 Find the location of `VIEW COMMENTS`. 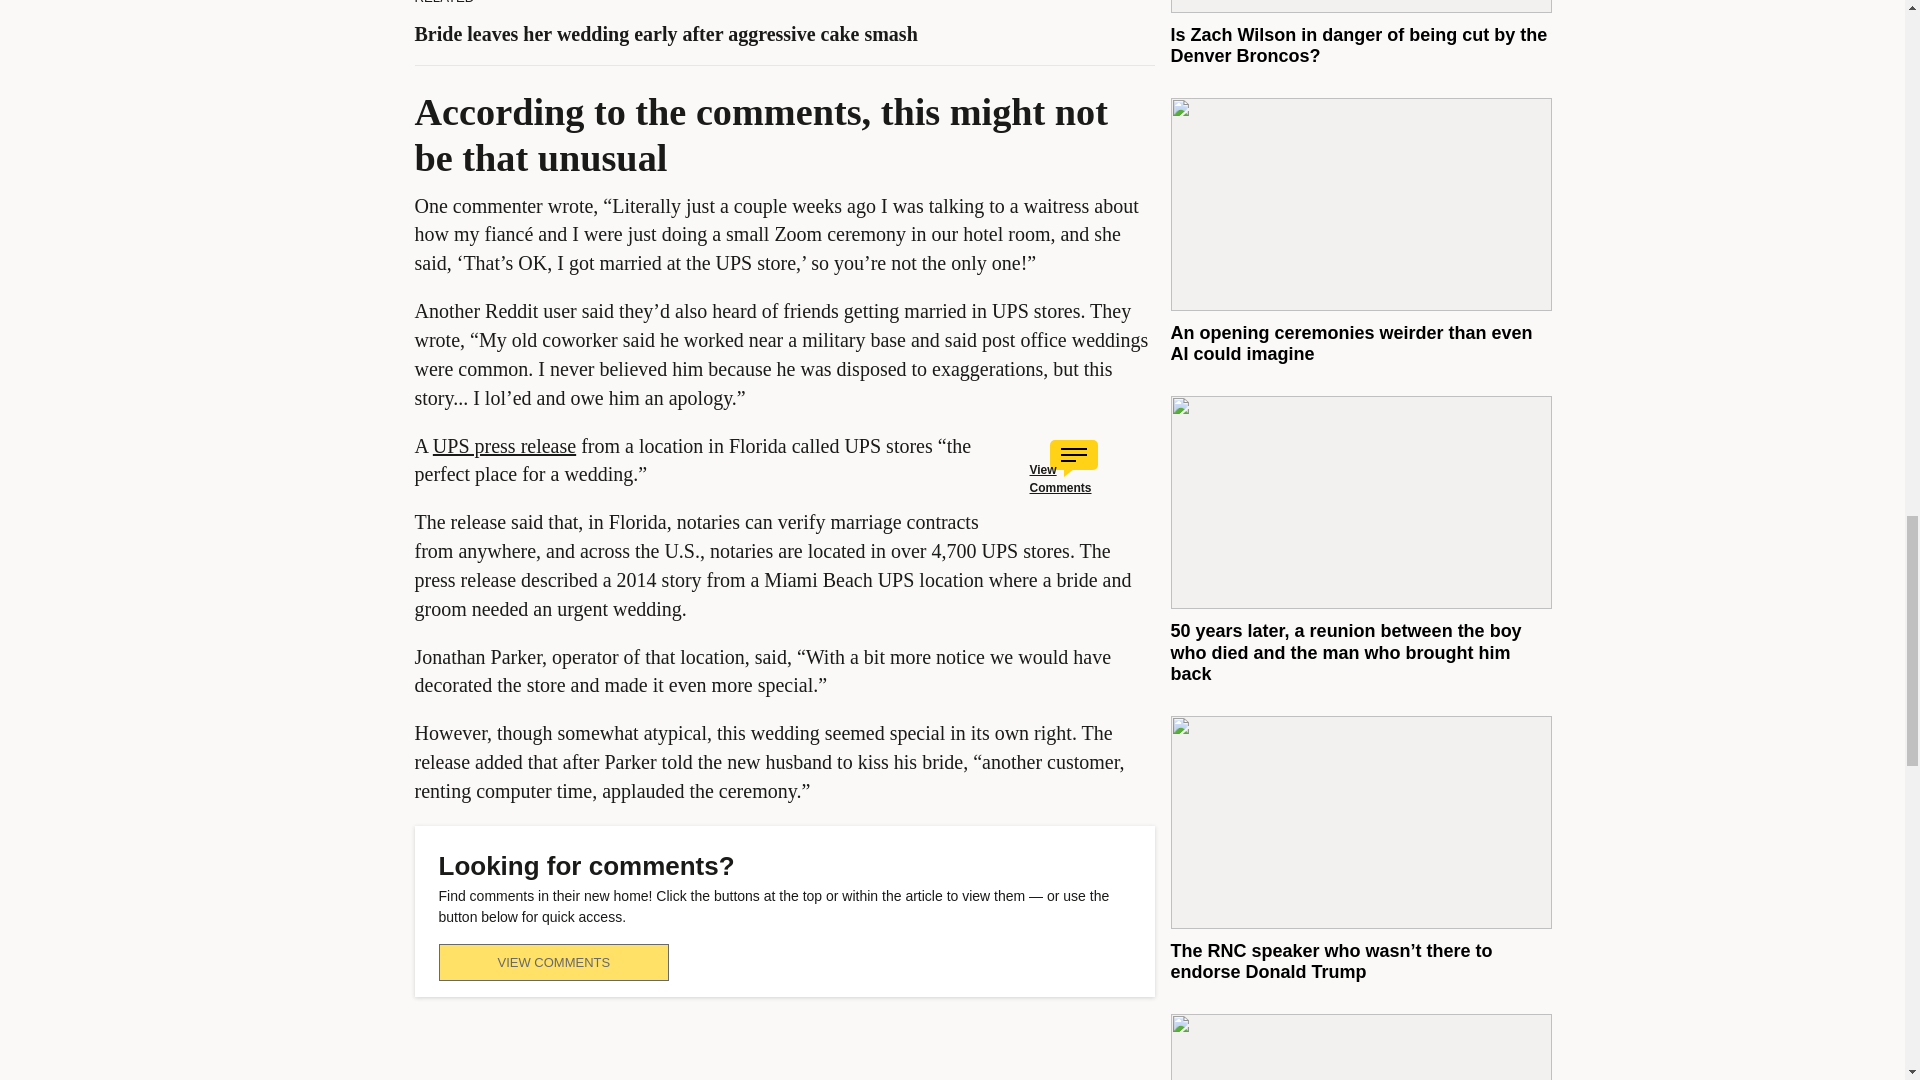

VIEW COMMENTS is located at coordinates (552, 962).